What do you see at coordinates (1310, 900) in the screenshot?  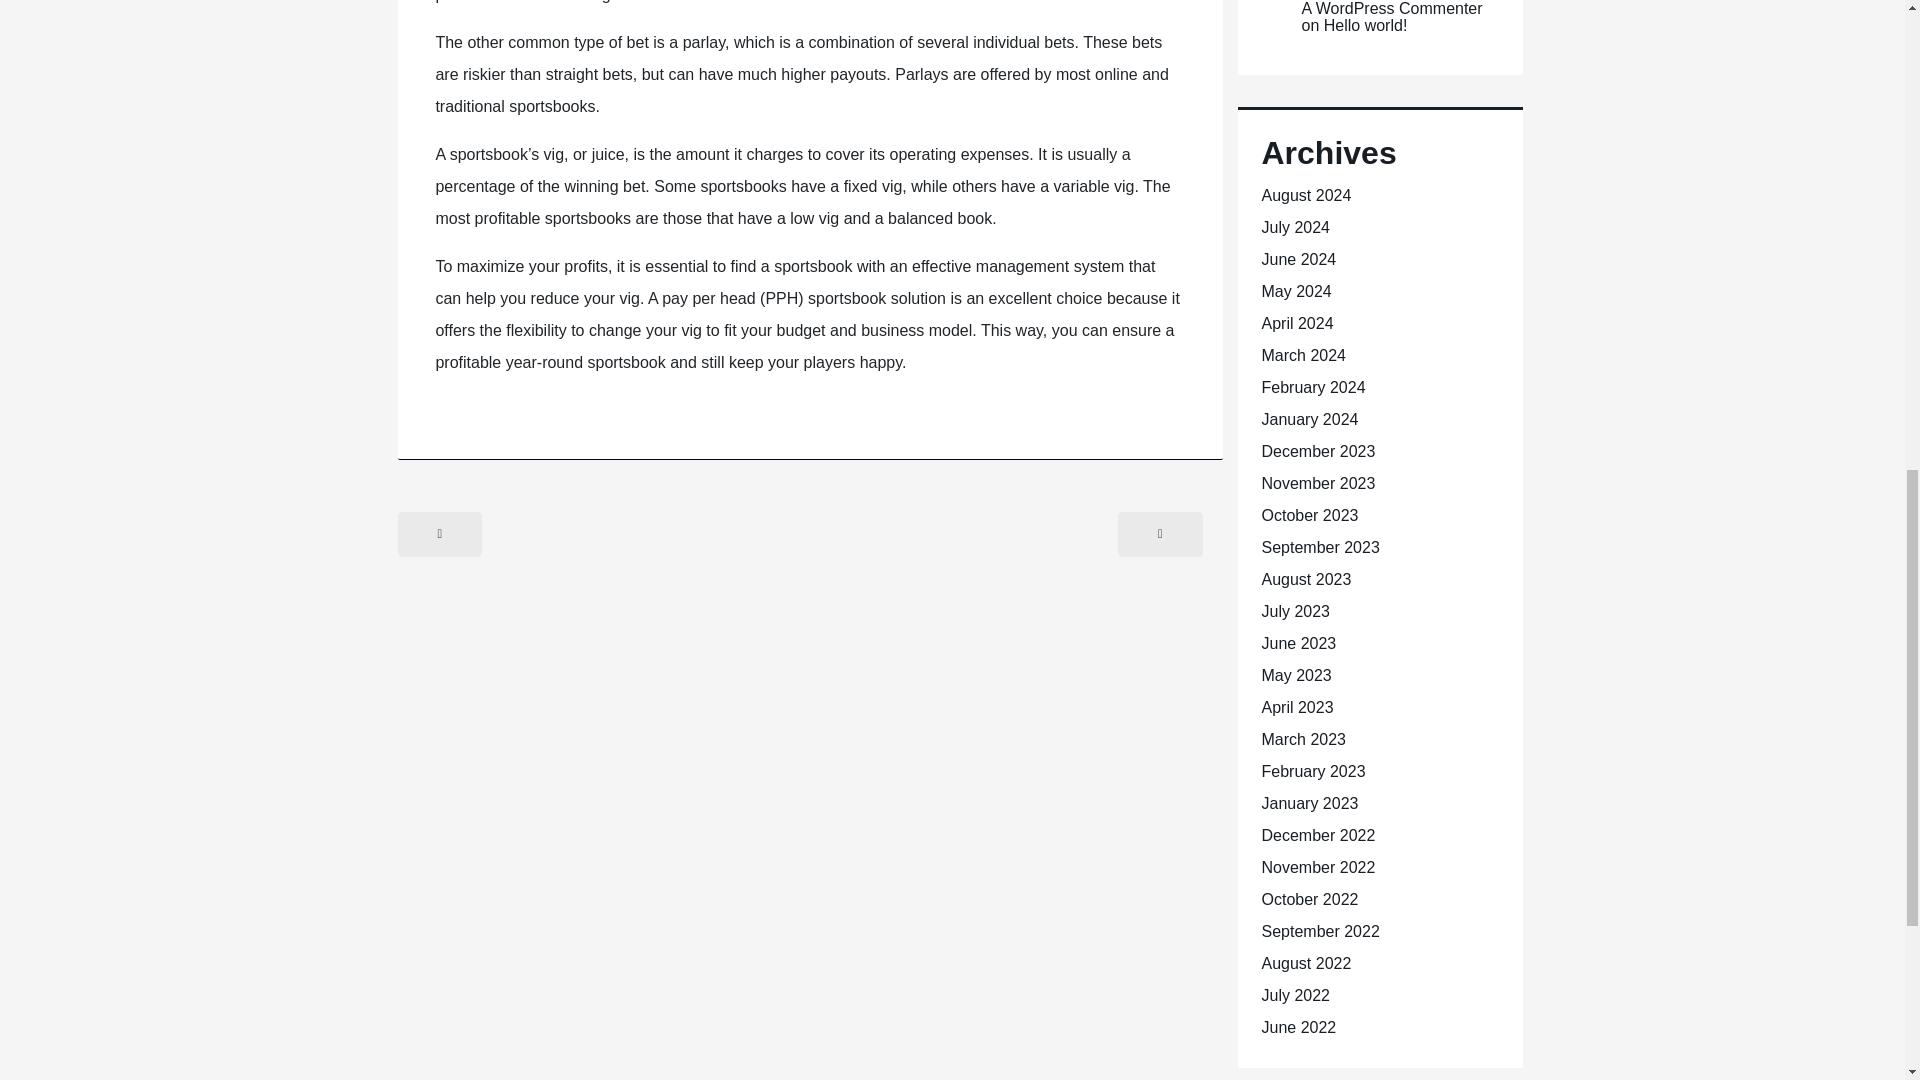 I see `October 2022` at bounding box center [1310, 900].